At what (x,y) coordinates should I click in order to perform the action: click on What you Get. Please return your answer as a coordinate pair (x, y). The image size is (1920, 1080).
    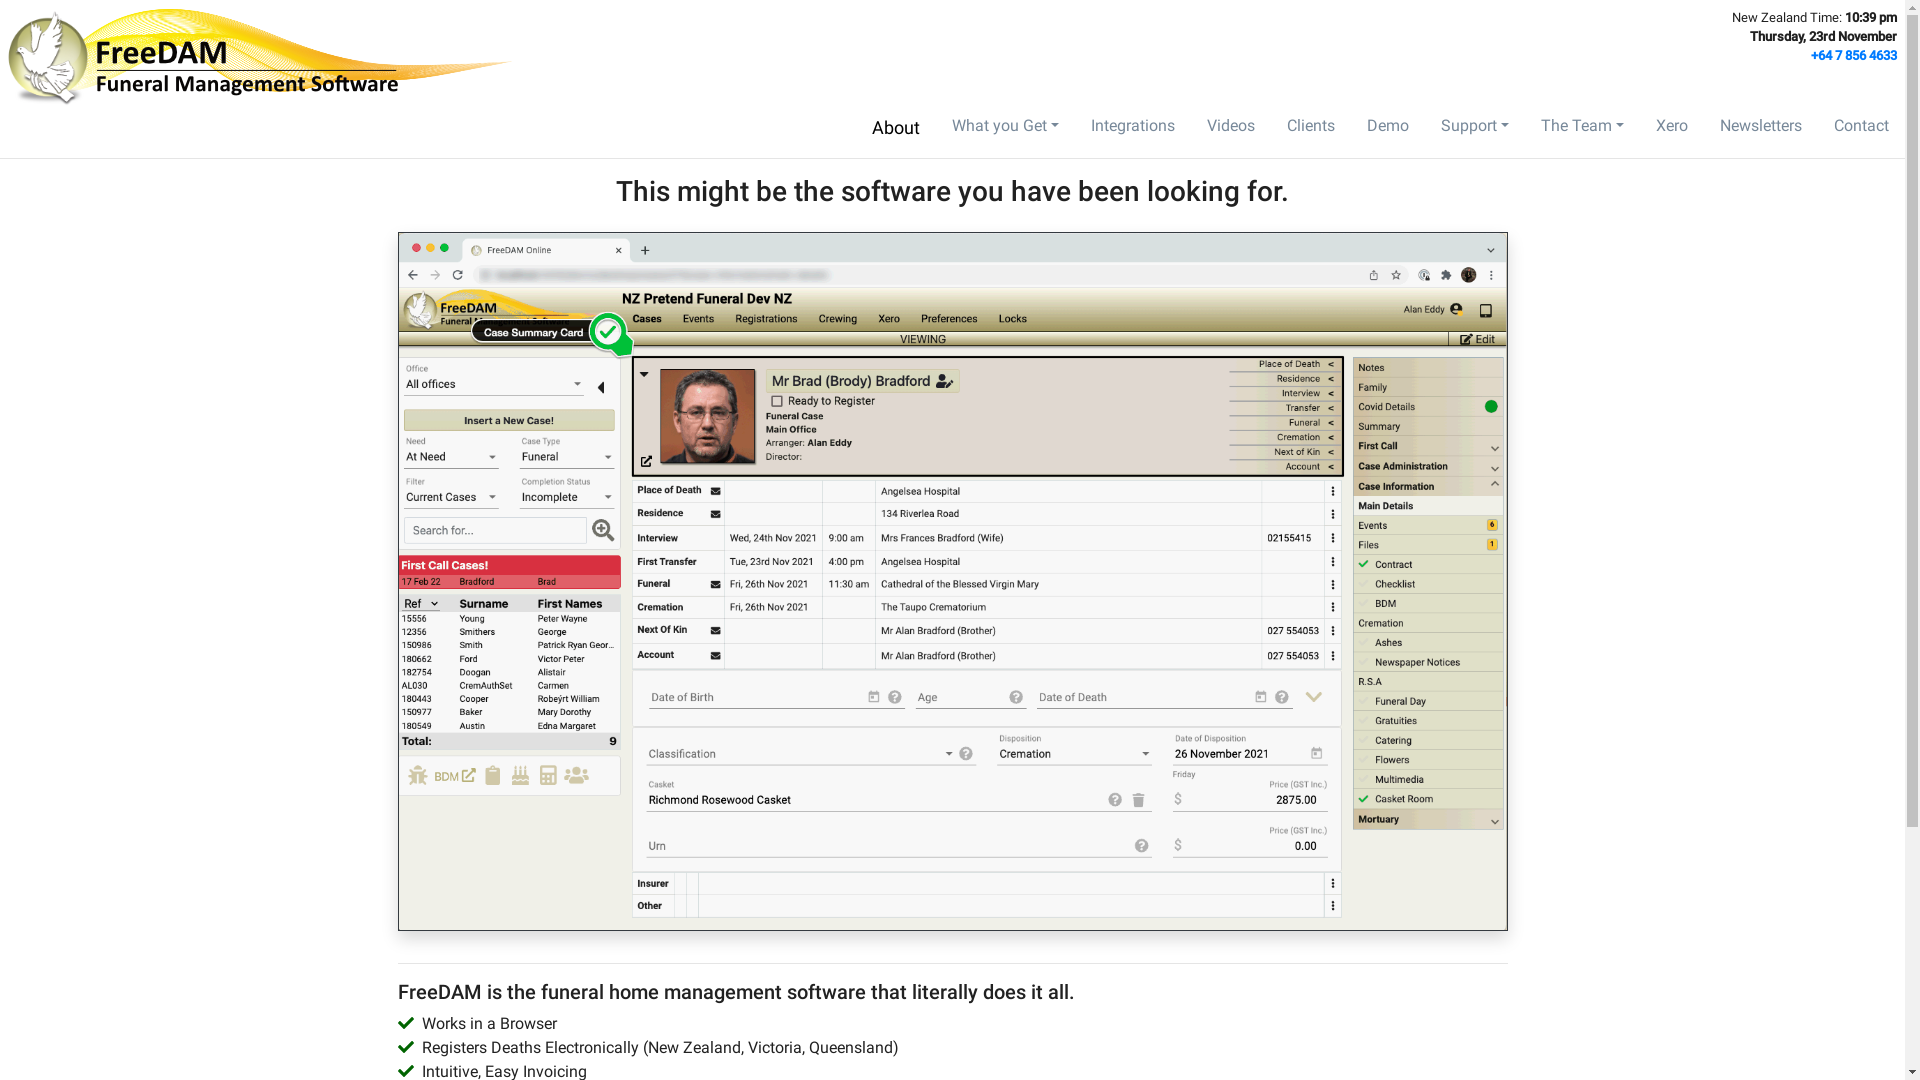
    Looking at the image, I should click on (1006, 126).